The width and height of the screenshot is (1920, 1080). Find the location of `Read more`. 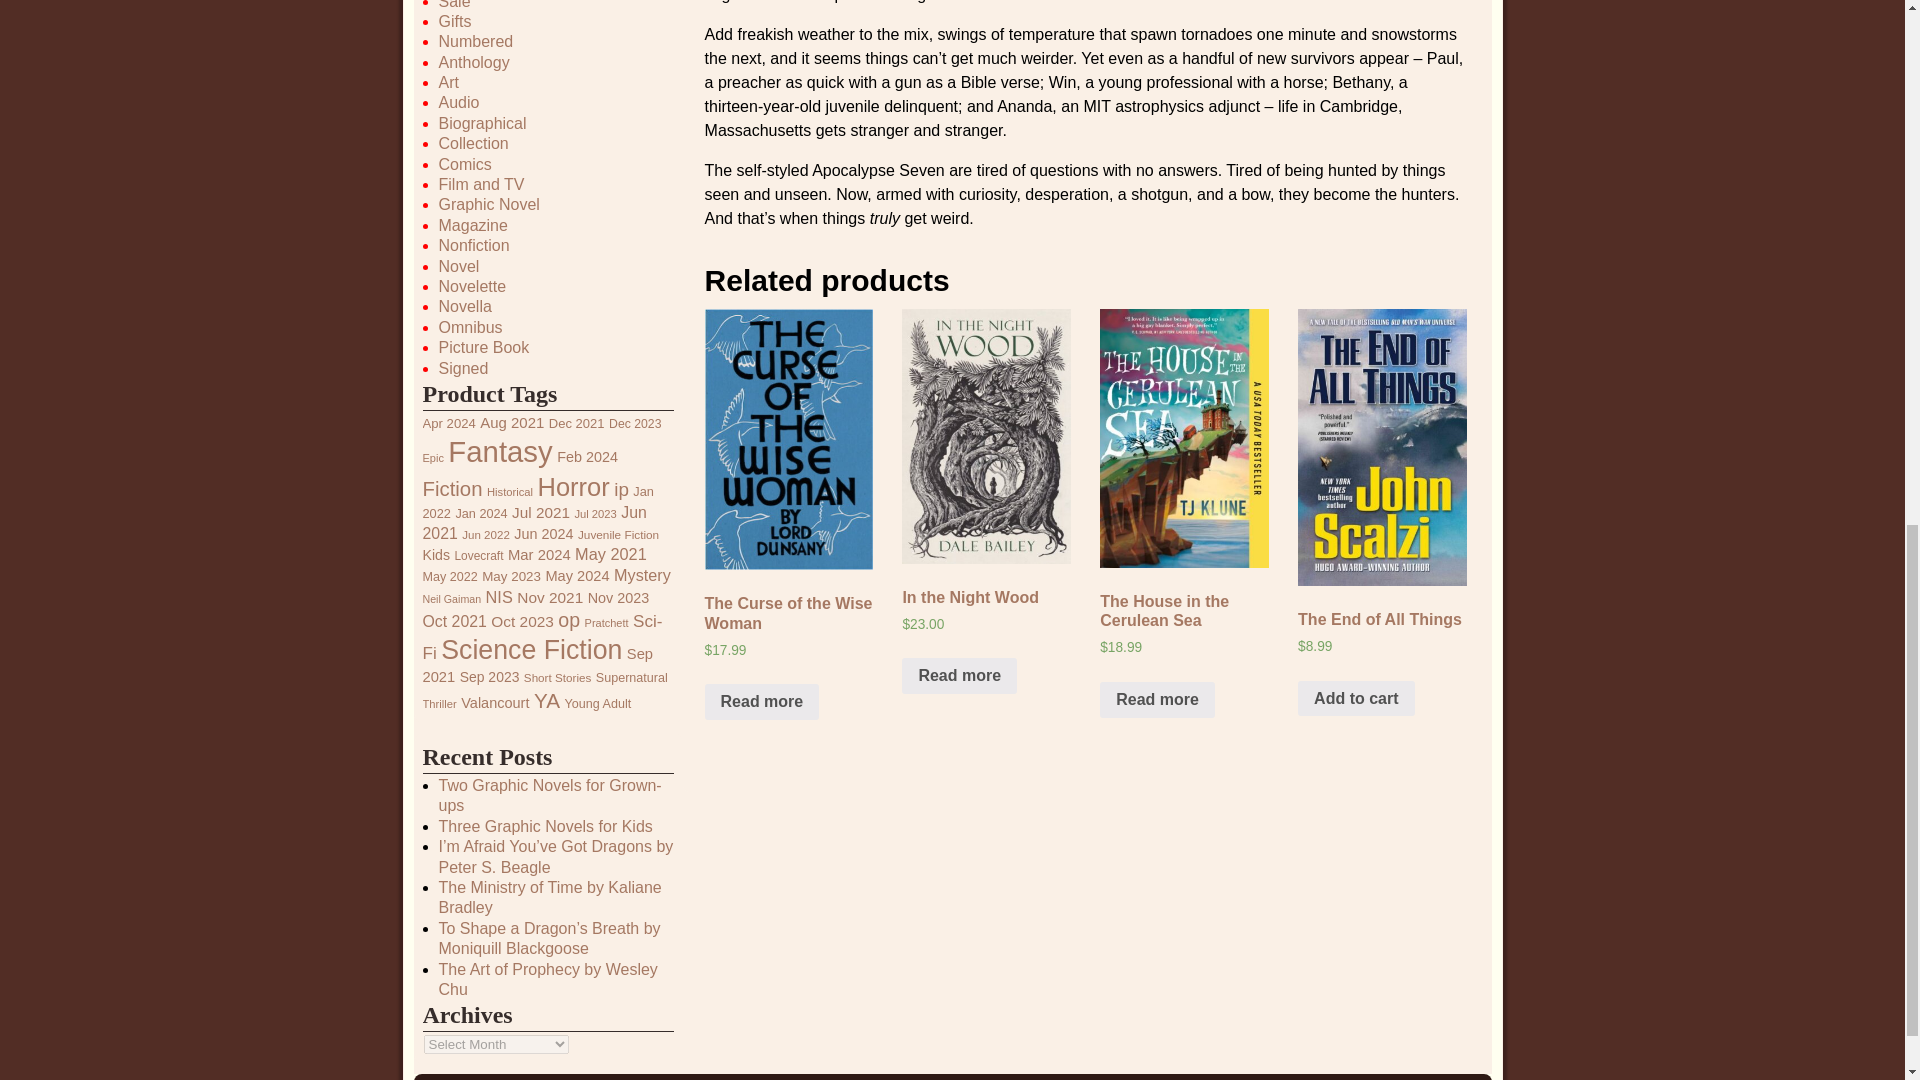

Read more is located at coordinates (1158, 700).